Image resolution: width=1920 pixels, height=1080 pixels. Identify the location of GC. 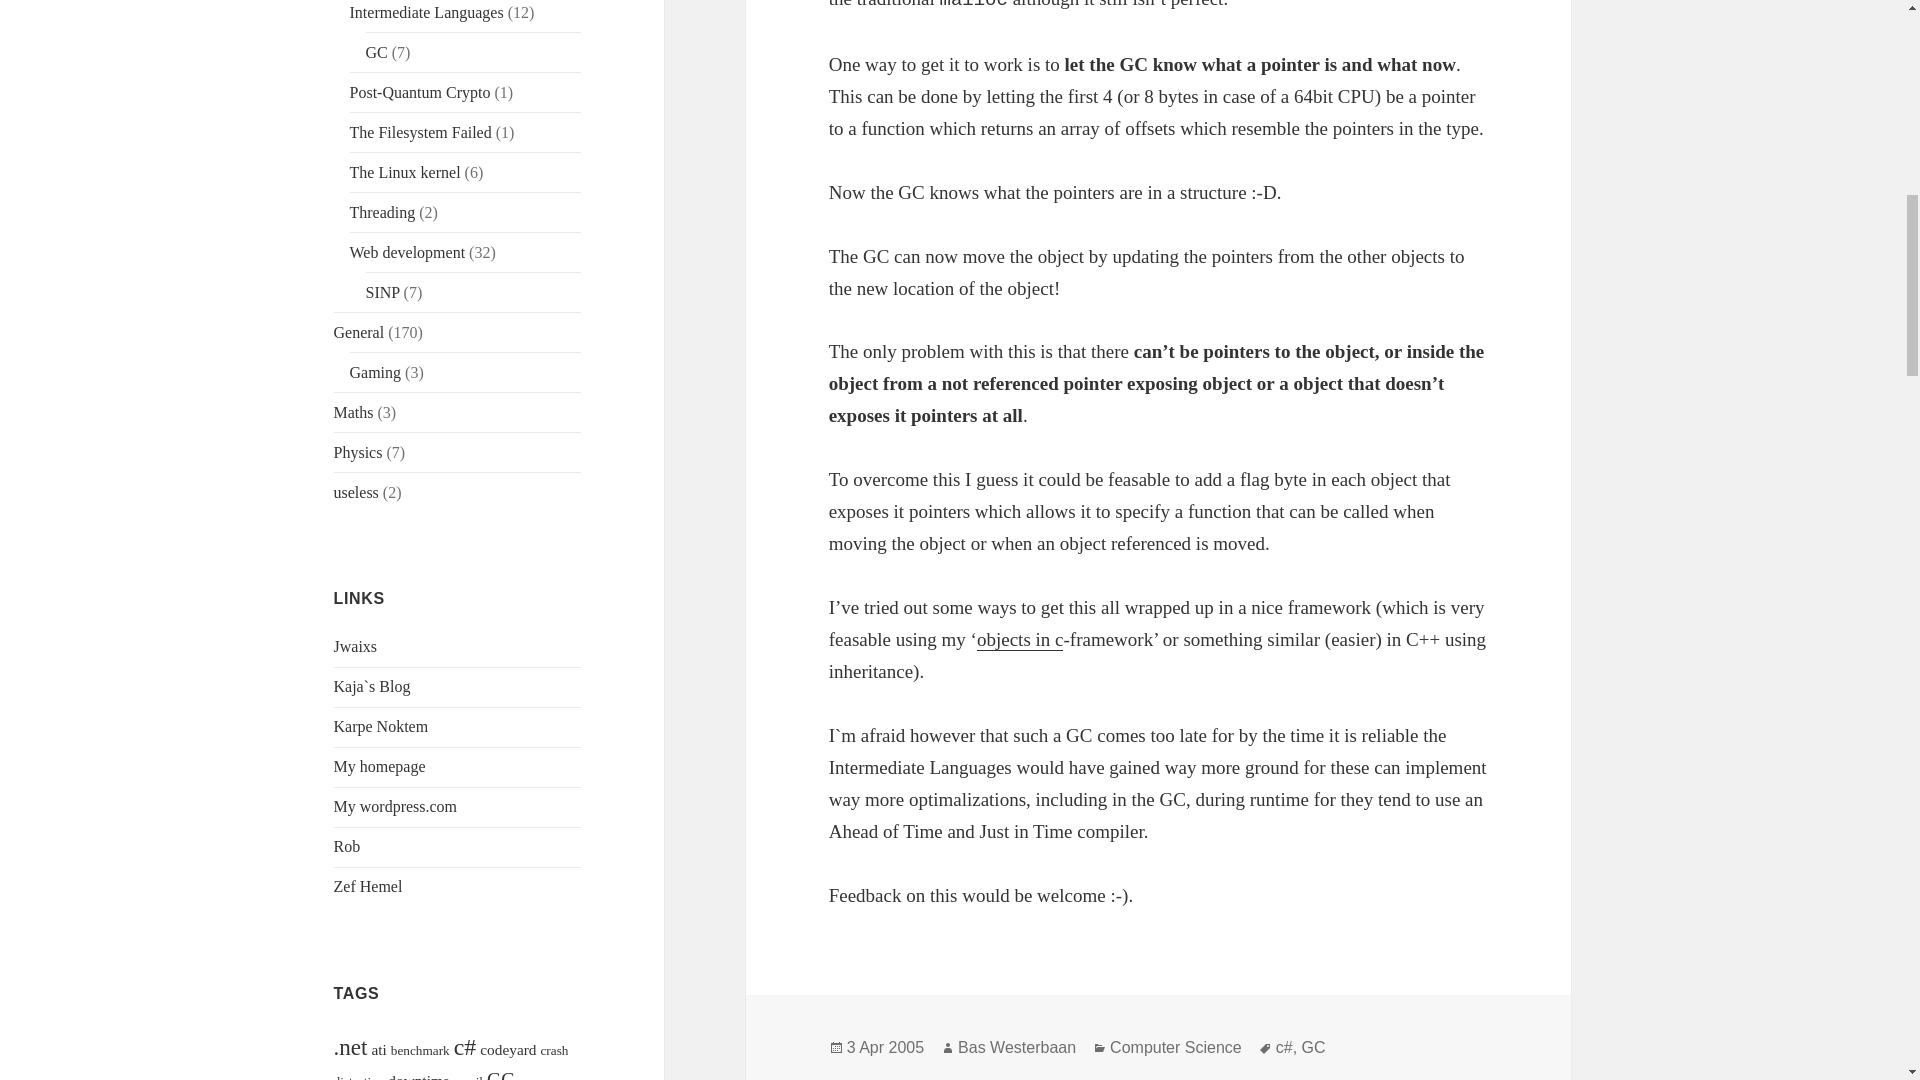
(376, 52).